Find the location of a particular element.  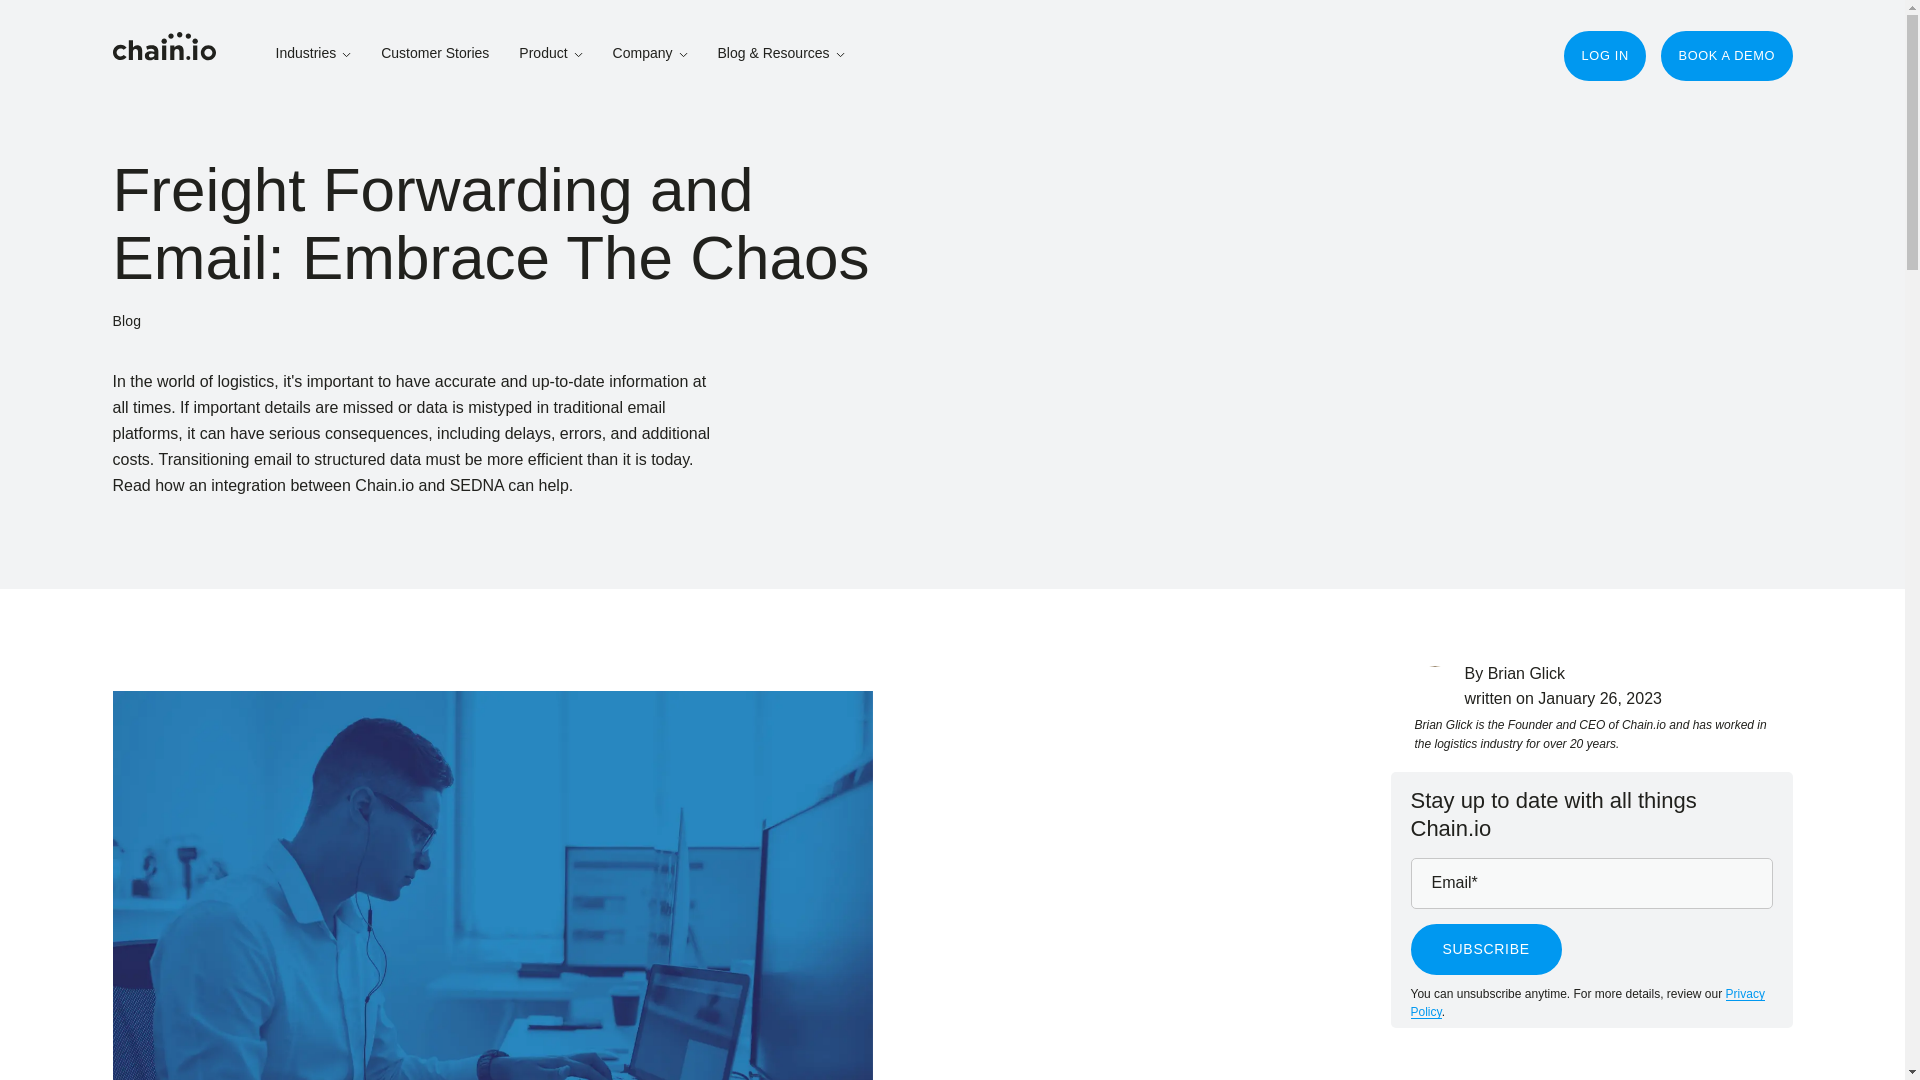

Product is located at coordinates (550, 53).